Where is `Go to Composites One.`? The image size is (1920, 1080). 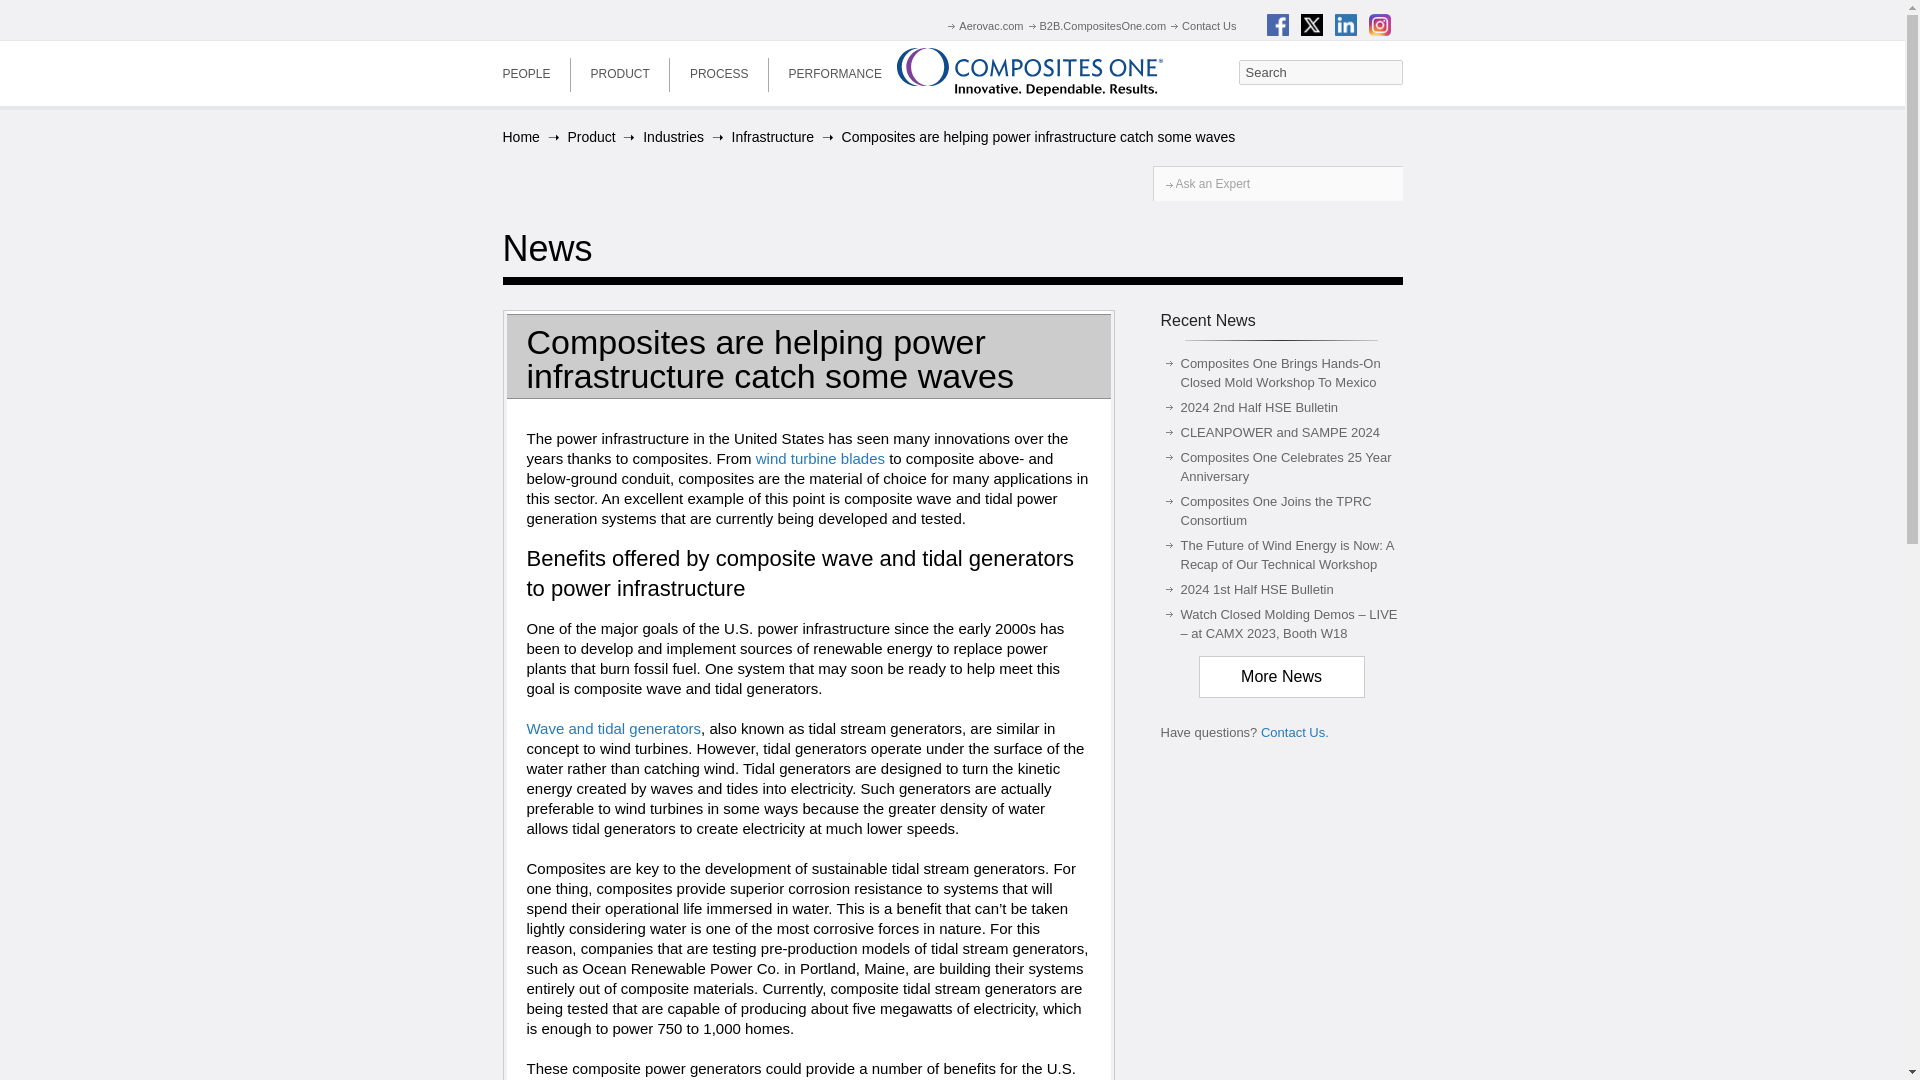
Go to Composites One. is located at coordinates (520, 136).